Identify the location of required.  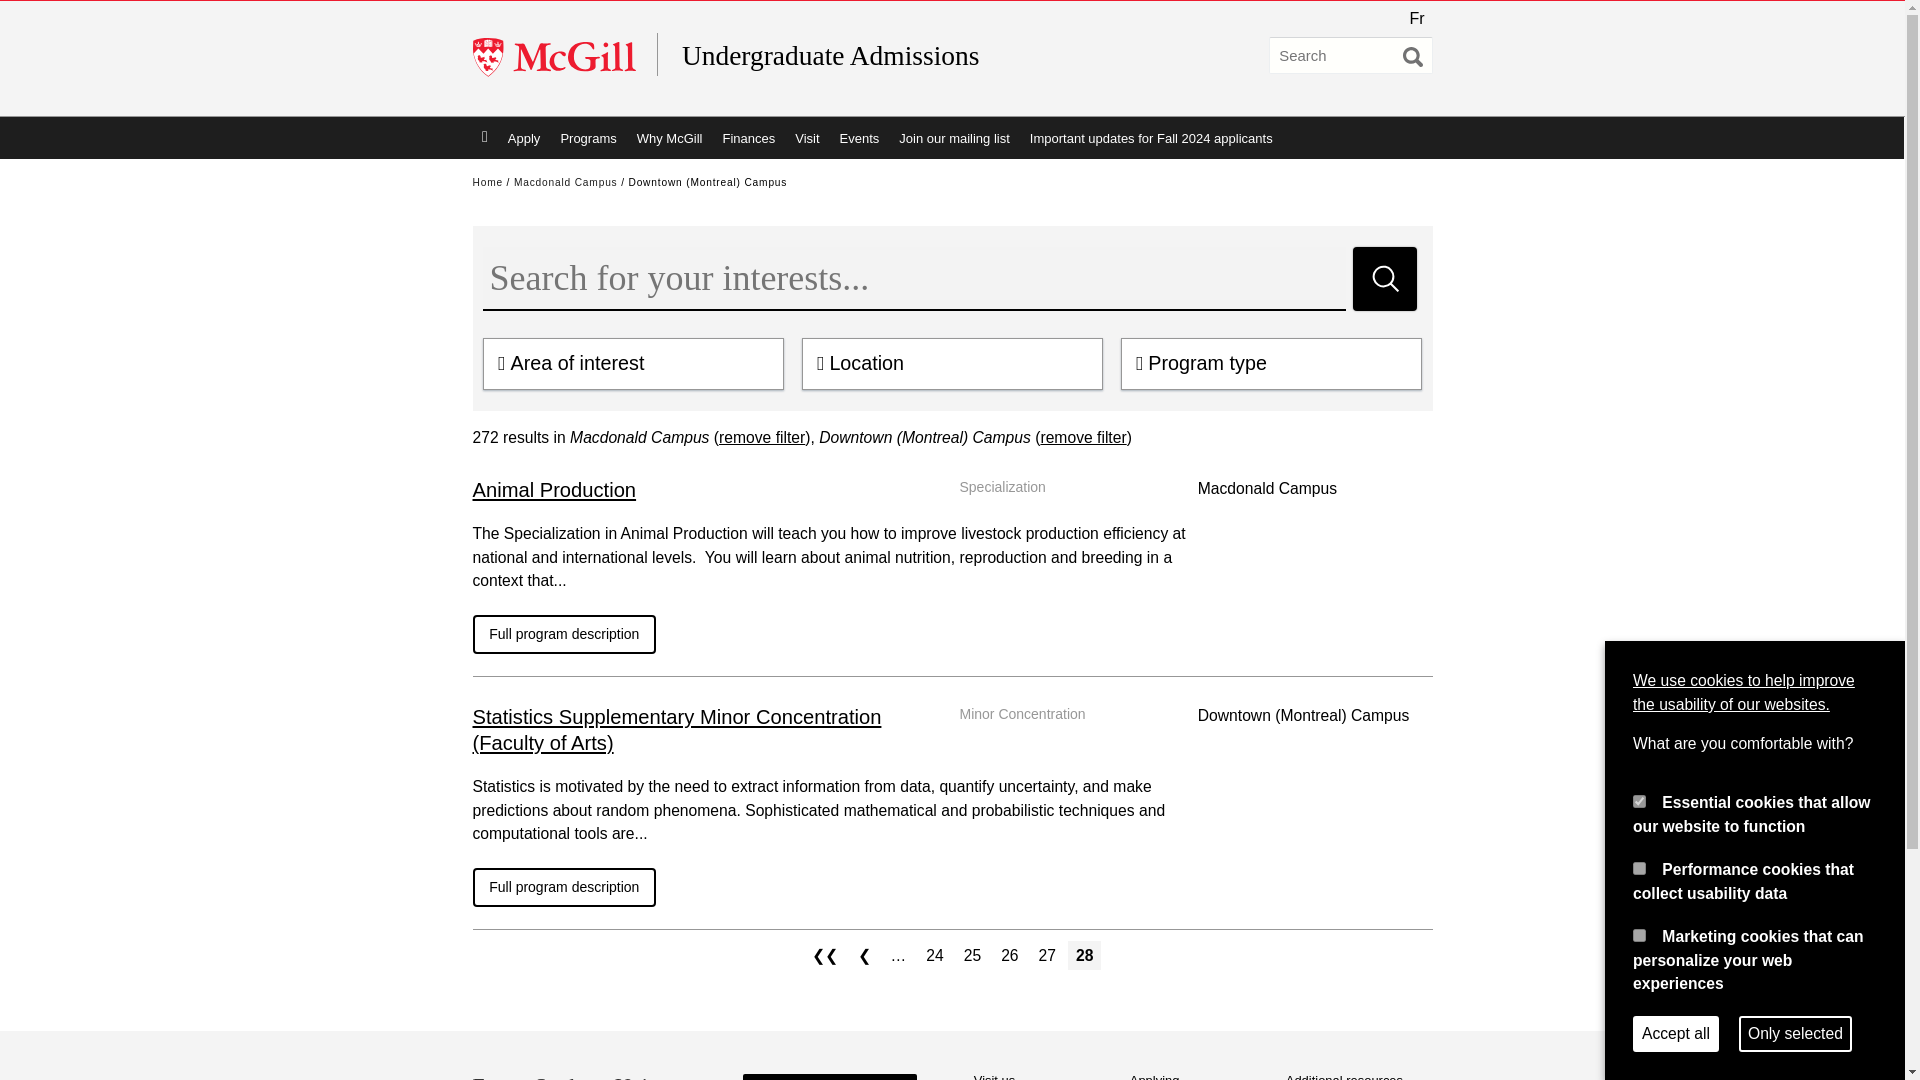
(1639, 800).